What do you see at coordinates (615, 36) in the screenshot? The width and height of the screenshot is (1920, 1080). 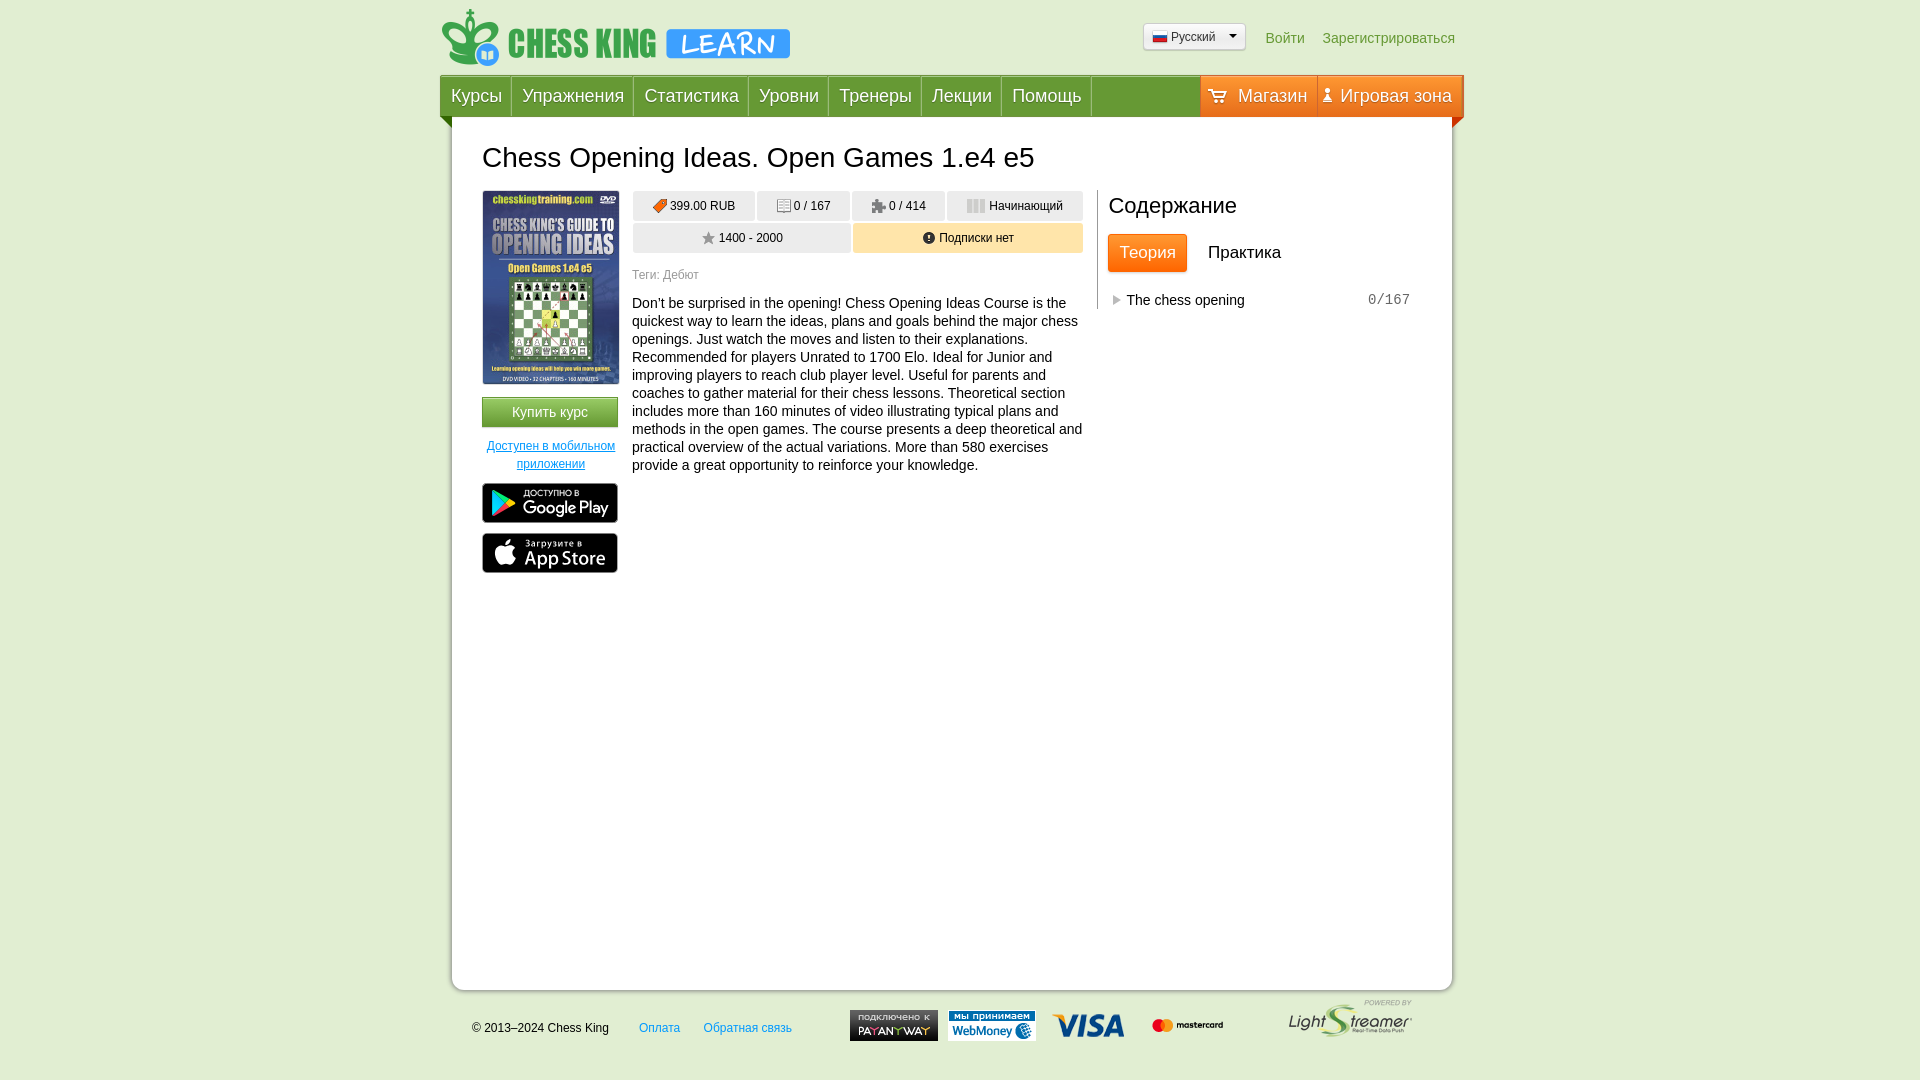 I see `Chess King Learn` at bounding box center [615, 36].